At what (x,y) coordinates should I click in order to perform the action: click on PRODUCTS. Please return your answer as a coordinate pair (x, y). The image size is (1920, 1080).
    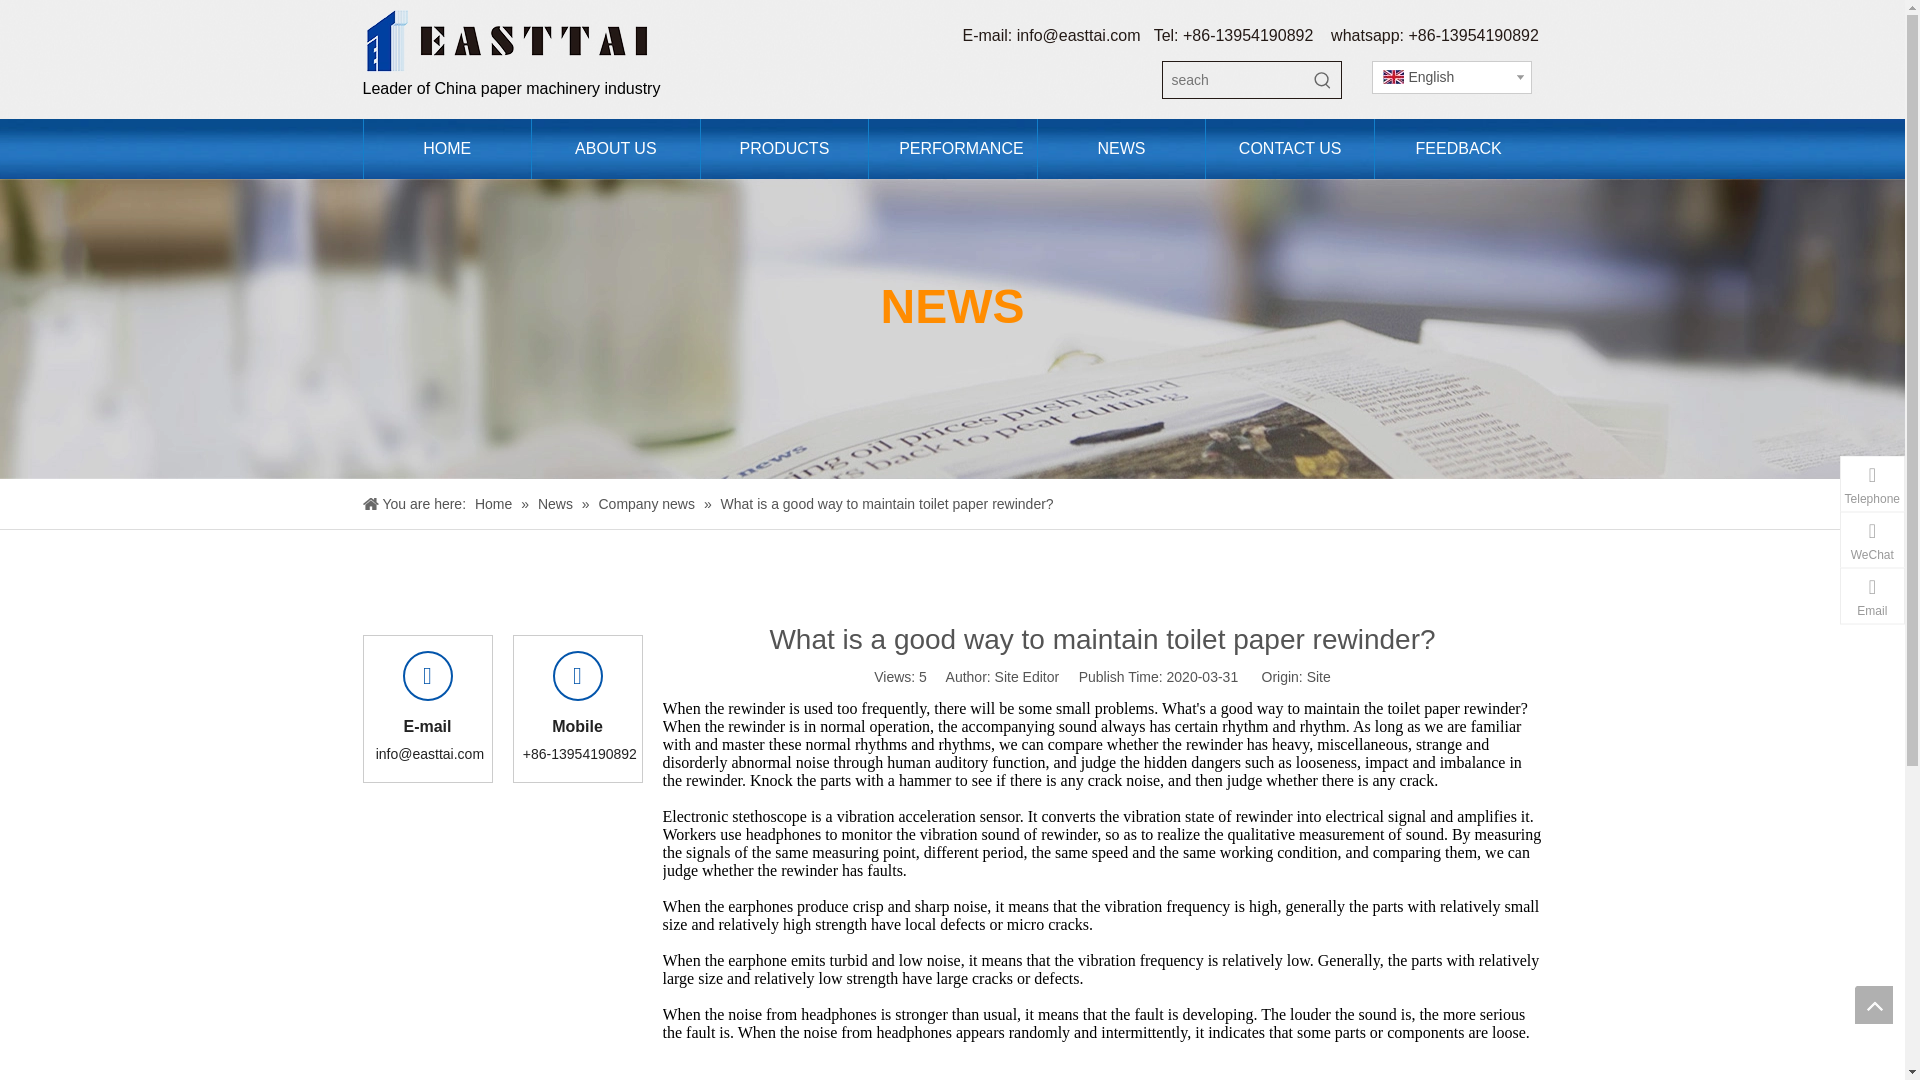
    Looking at the image, I should click on (784, 148).